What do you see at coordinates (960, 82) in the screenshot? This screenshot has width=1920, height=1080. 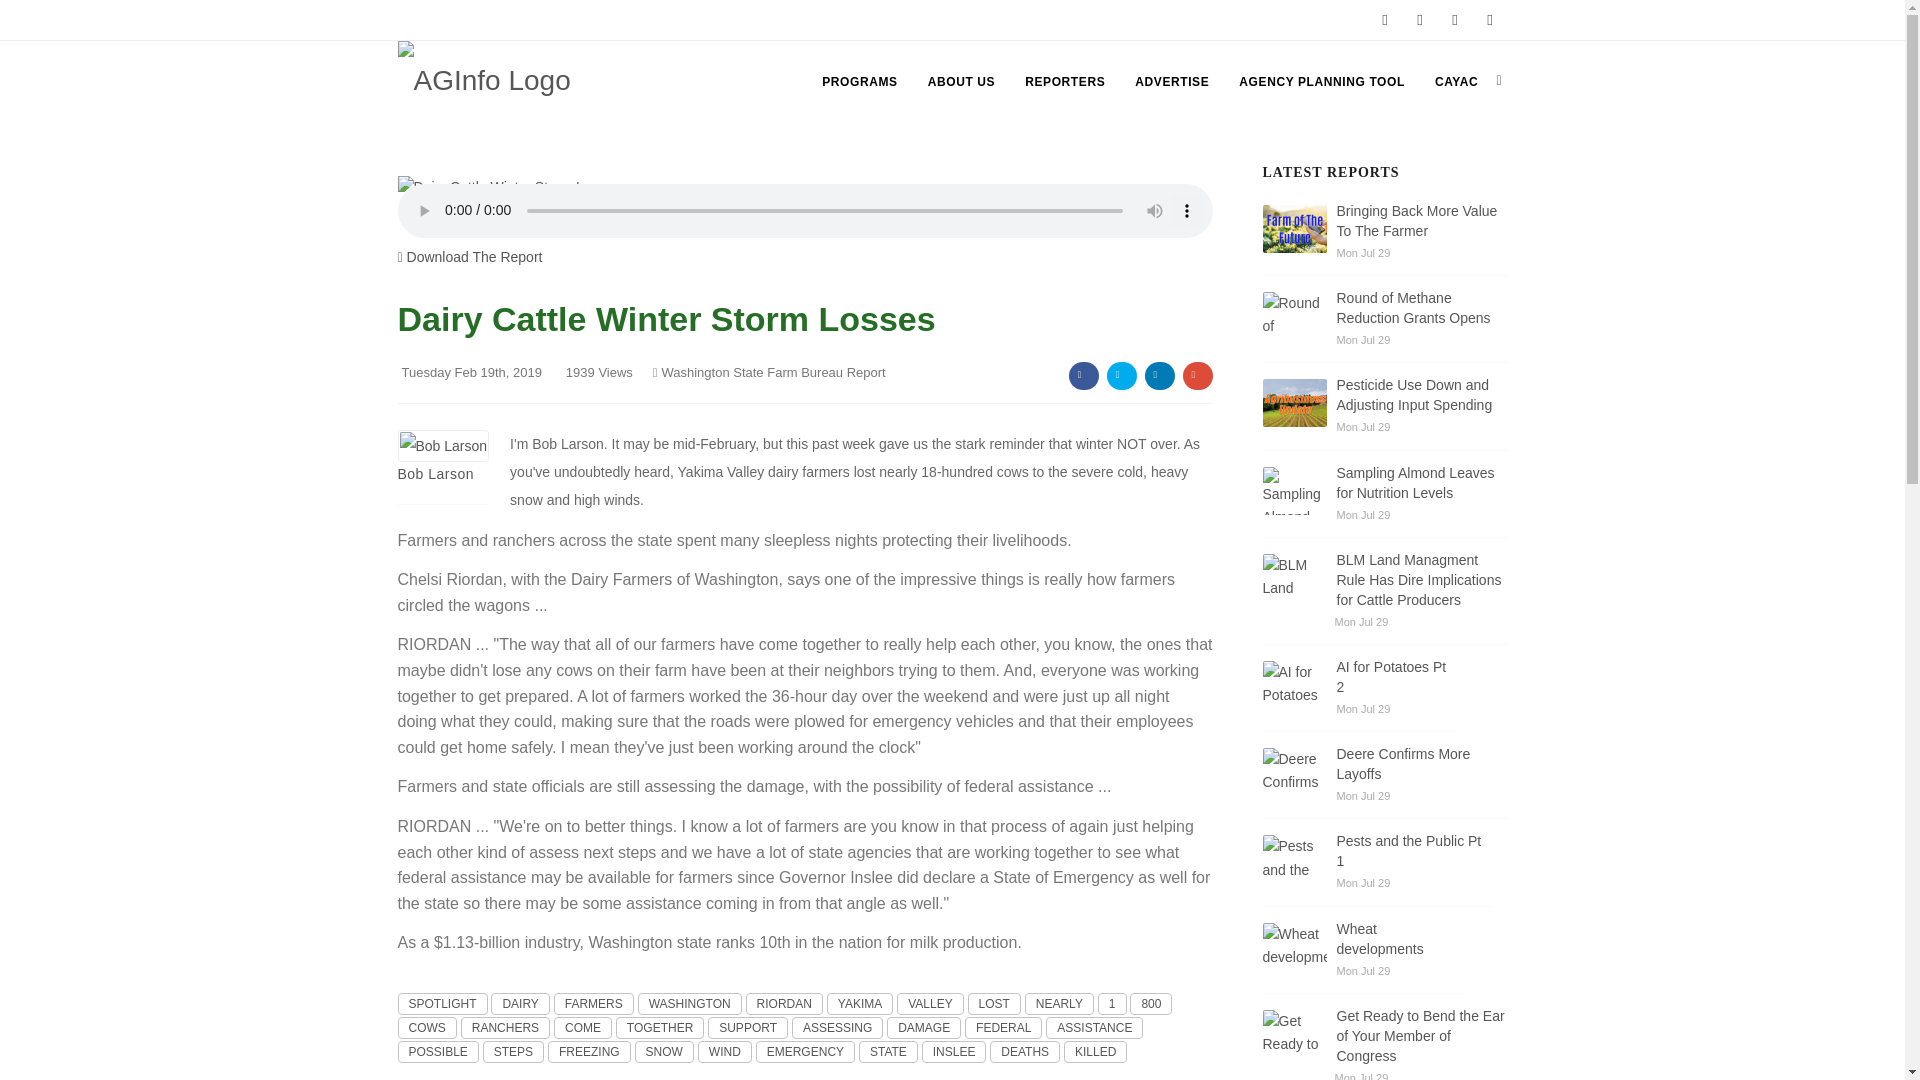 I see `ABOUT US` at bounding box center [960, 82].